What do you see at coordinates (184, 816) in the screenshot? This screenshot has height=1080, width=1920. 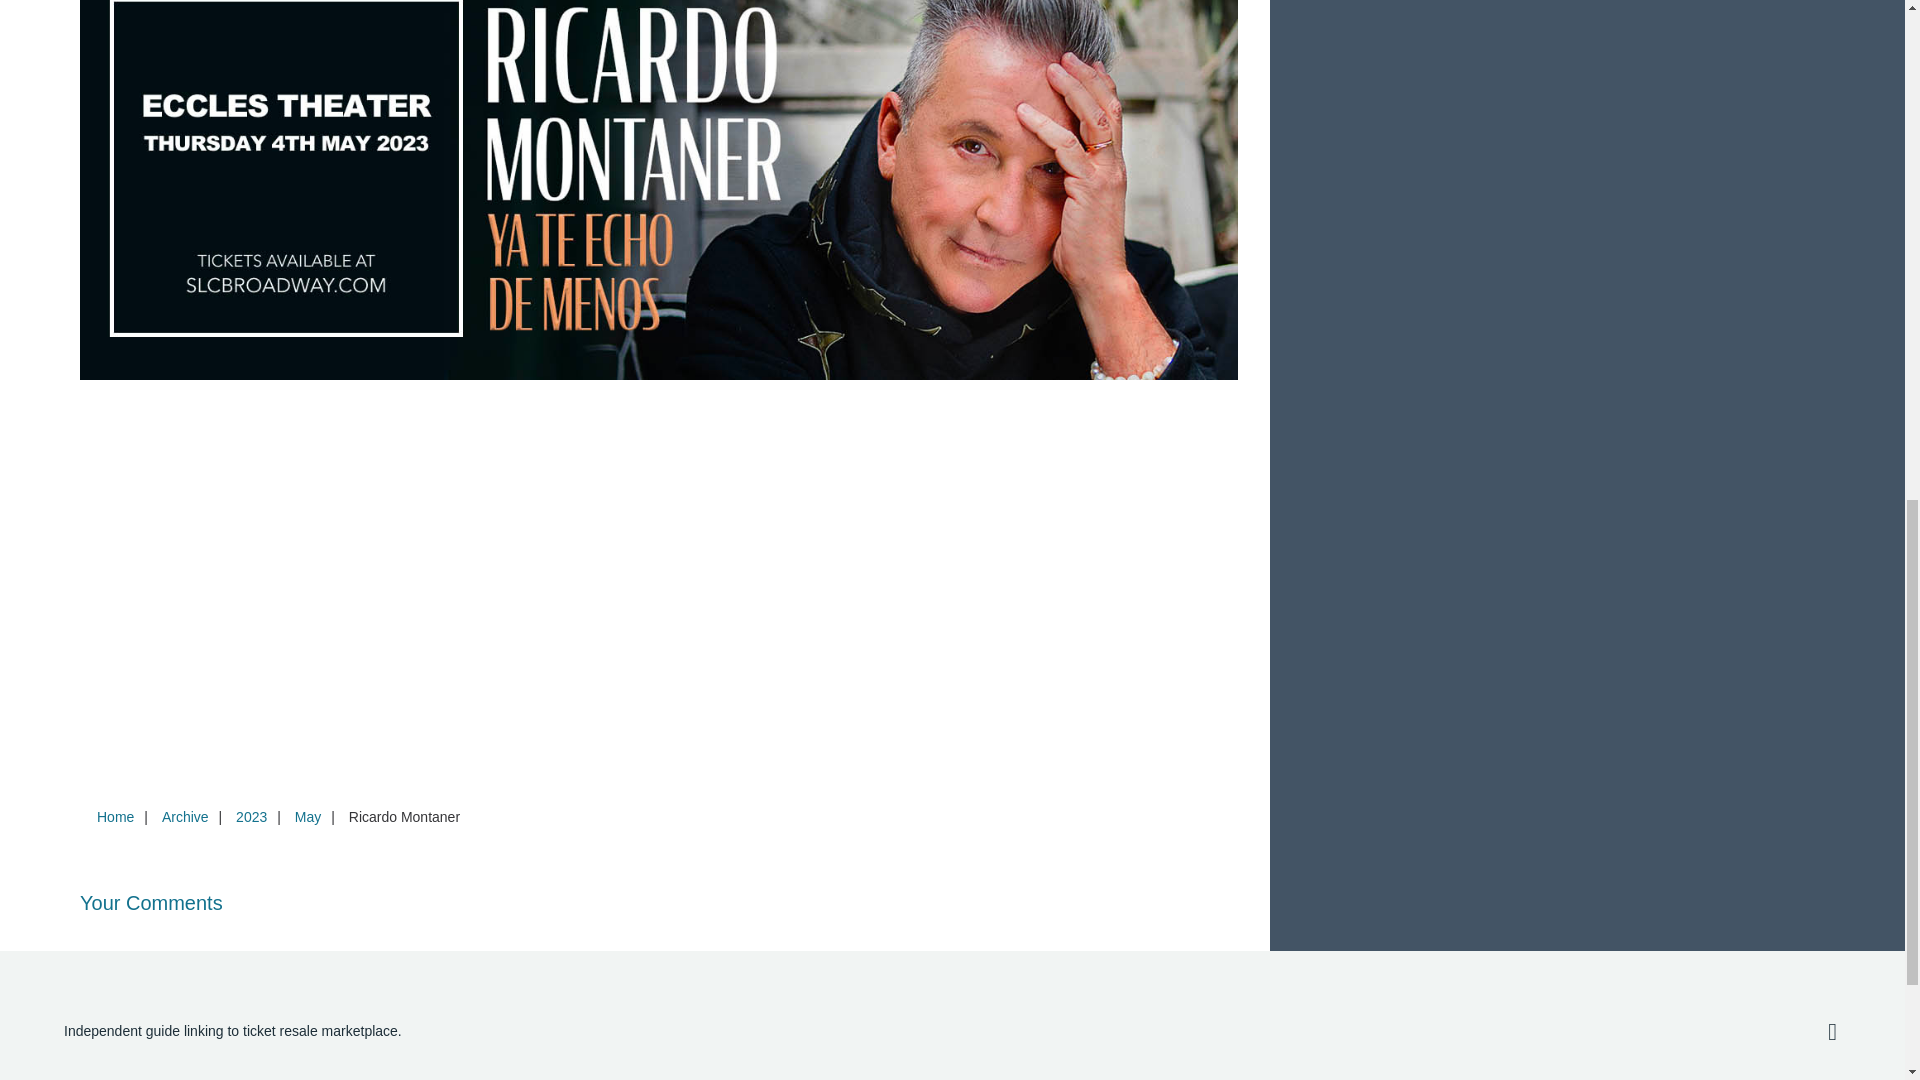 I see `Archive` at bounding box center [184, 816].